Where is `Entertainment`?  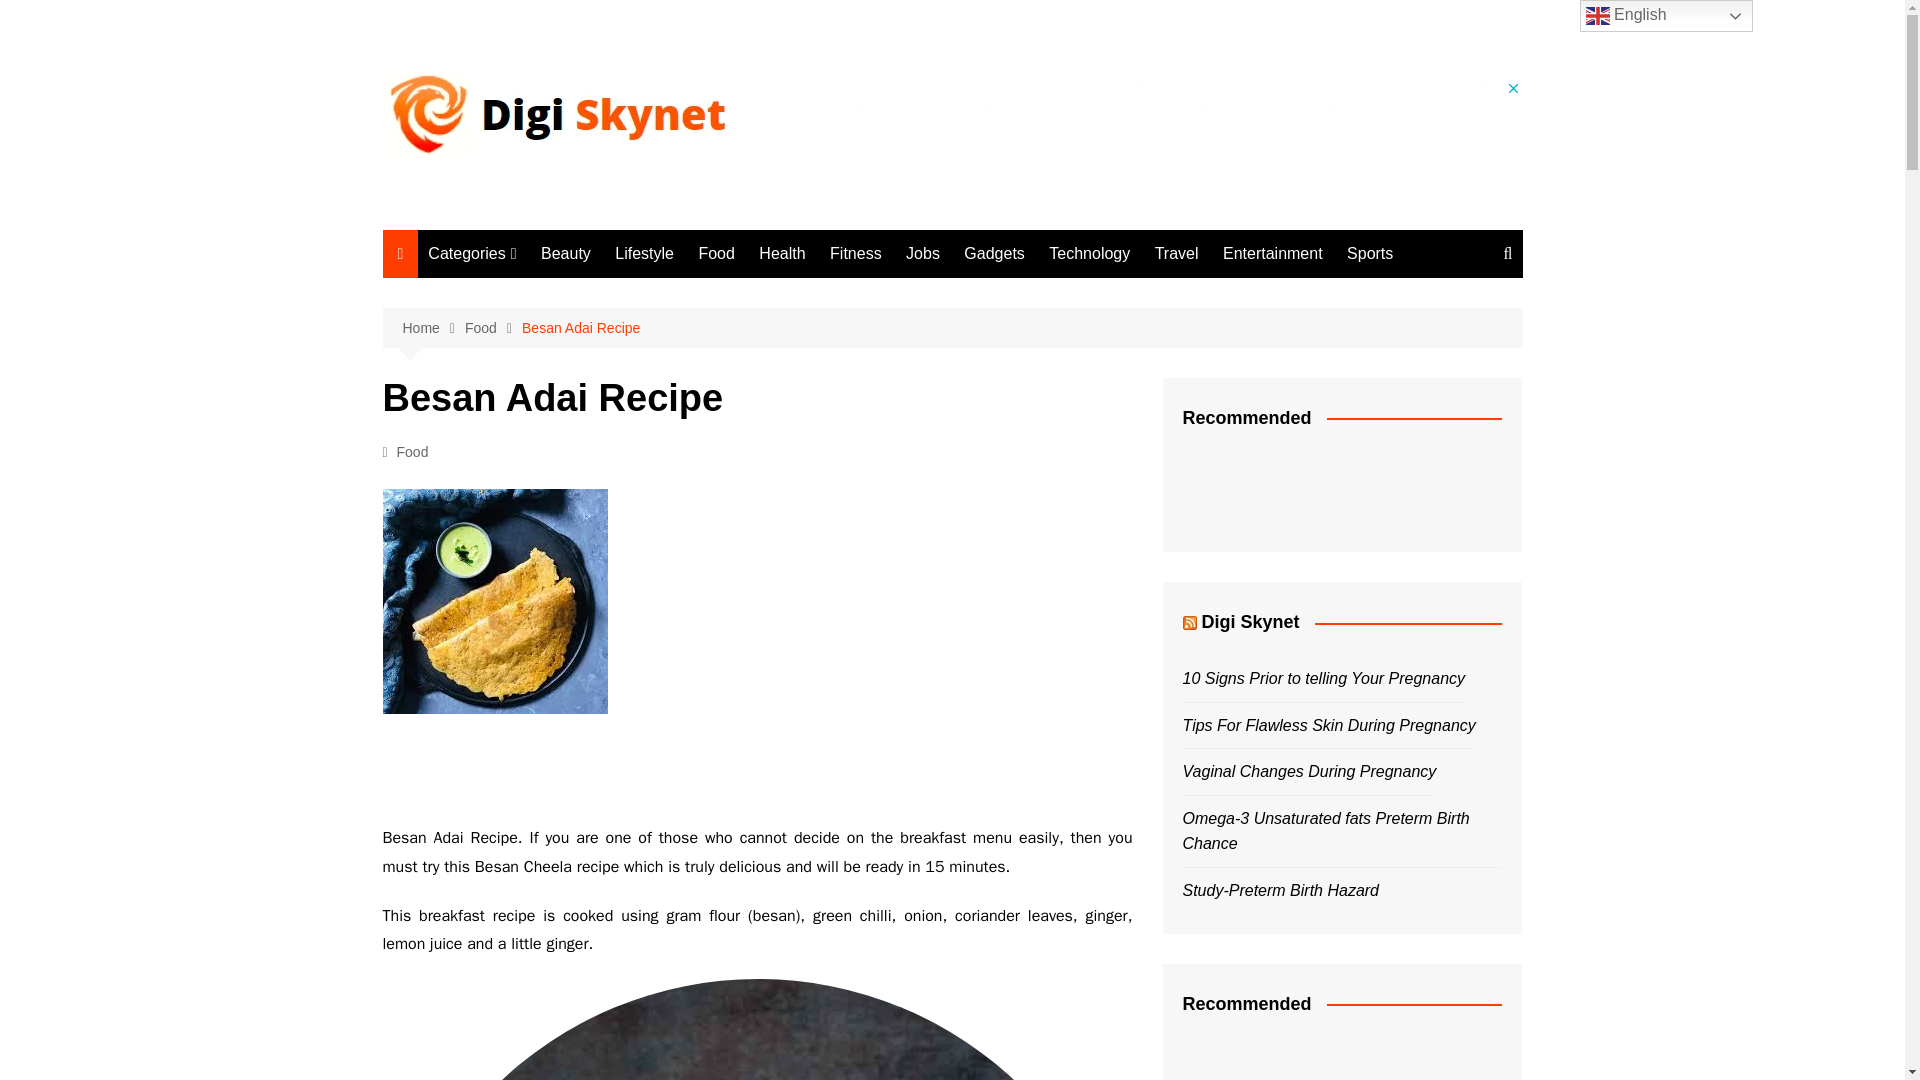 Entertainment is located at coordinates (1272, 254).